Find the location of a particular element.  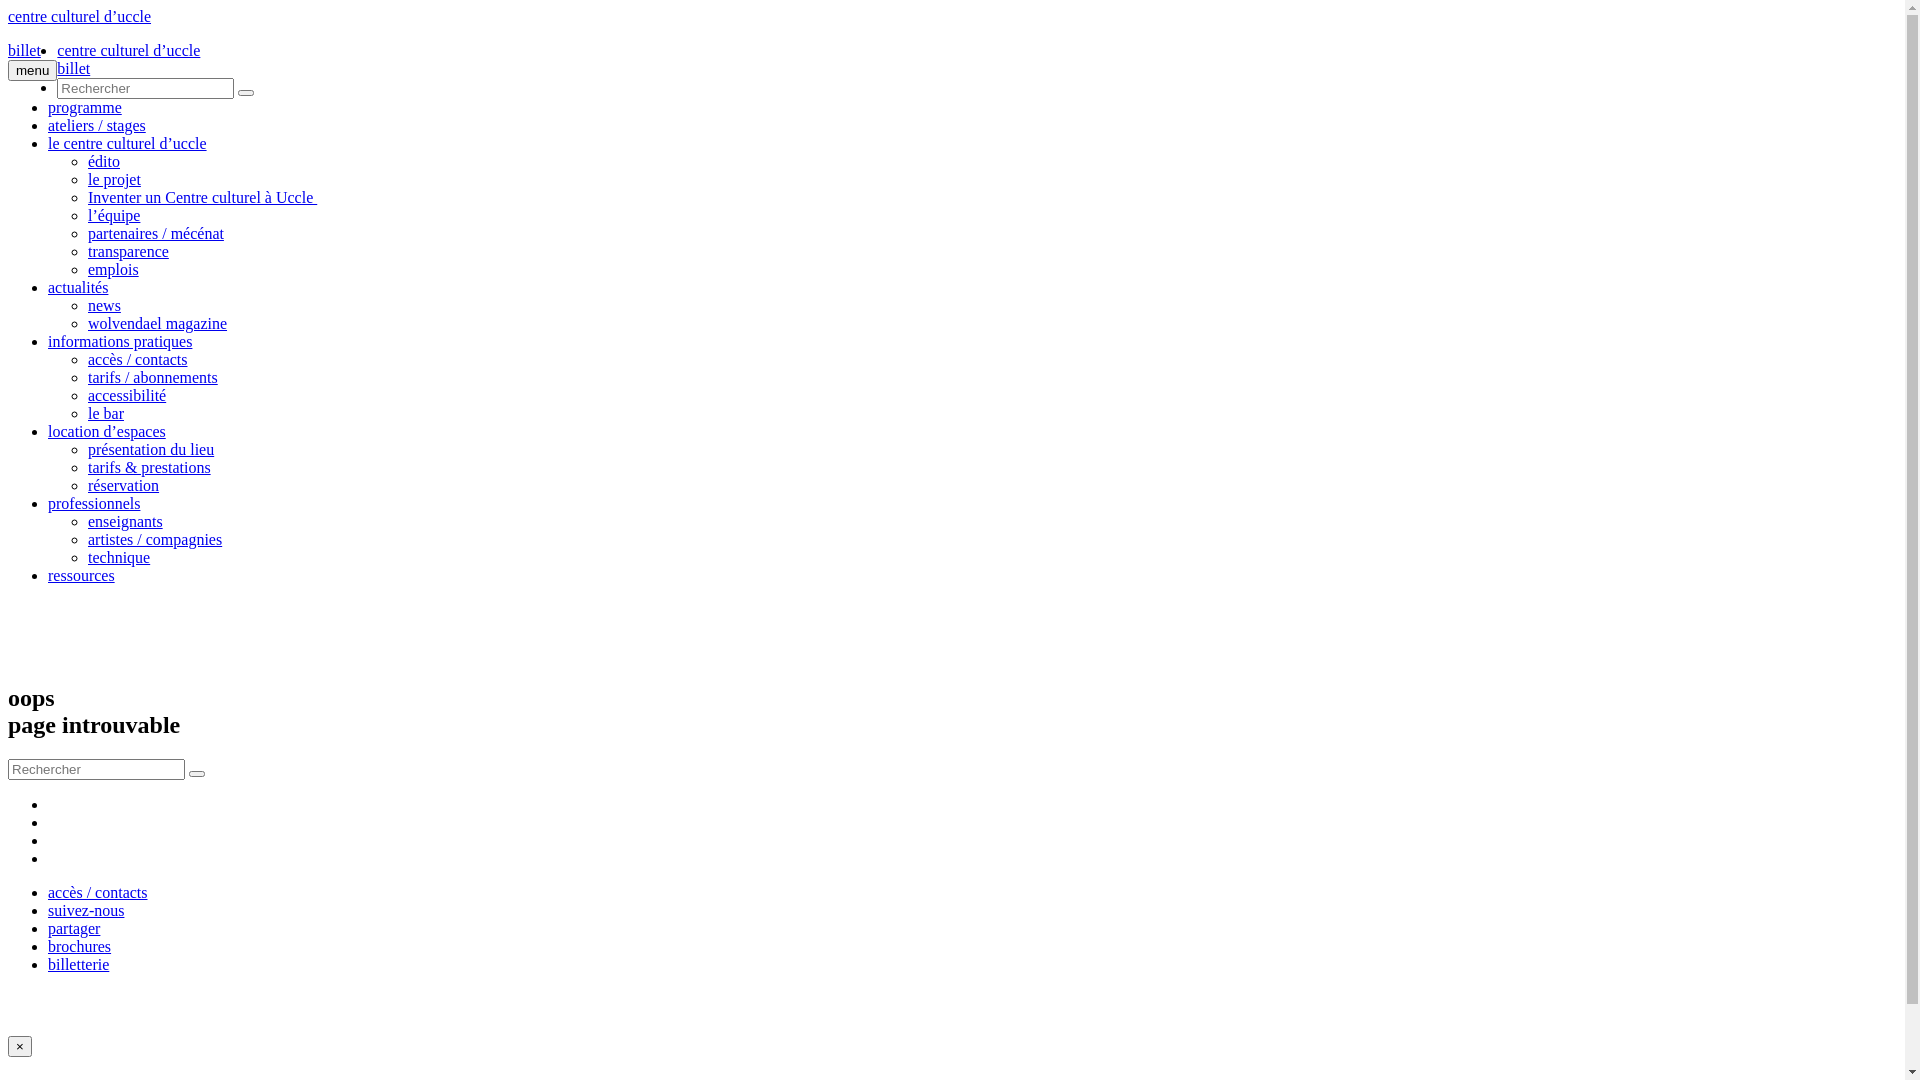

Submit is located at coordinates (197, 774).